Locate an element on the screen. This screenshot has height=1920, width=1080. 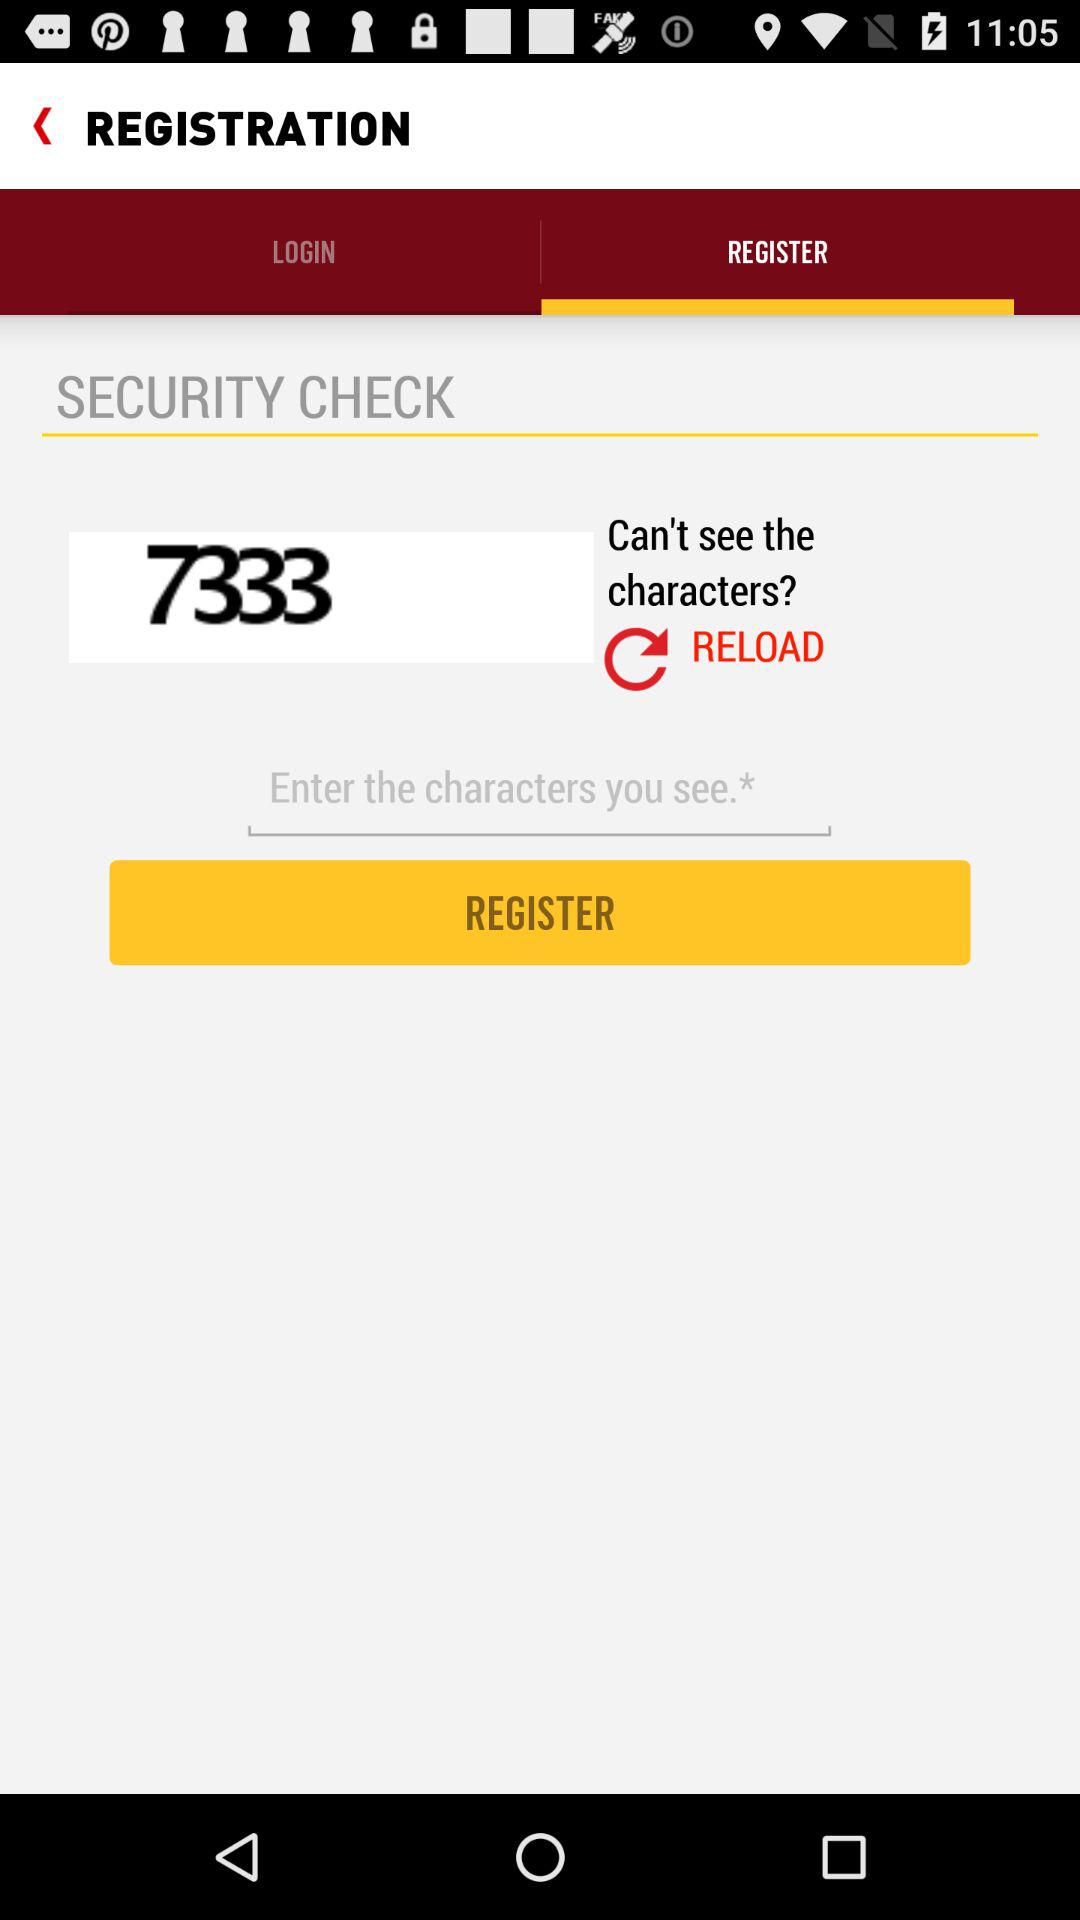
tap item on the right is located at coordinates (758, 645).